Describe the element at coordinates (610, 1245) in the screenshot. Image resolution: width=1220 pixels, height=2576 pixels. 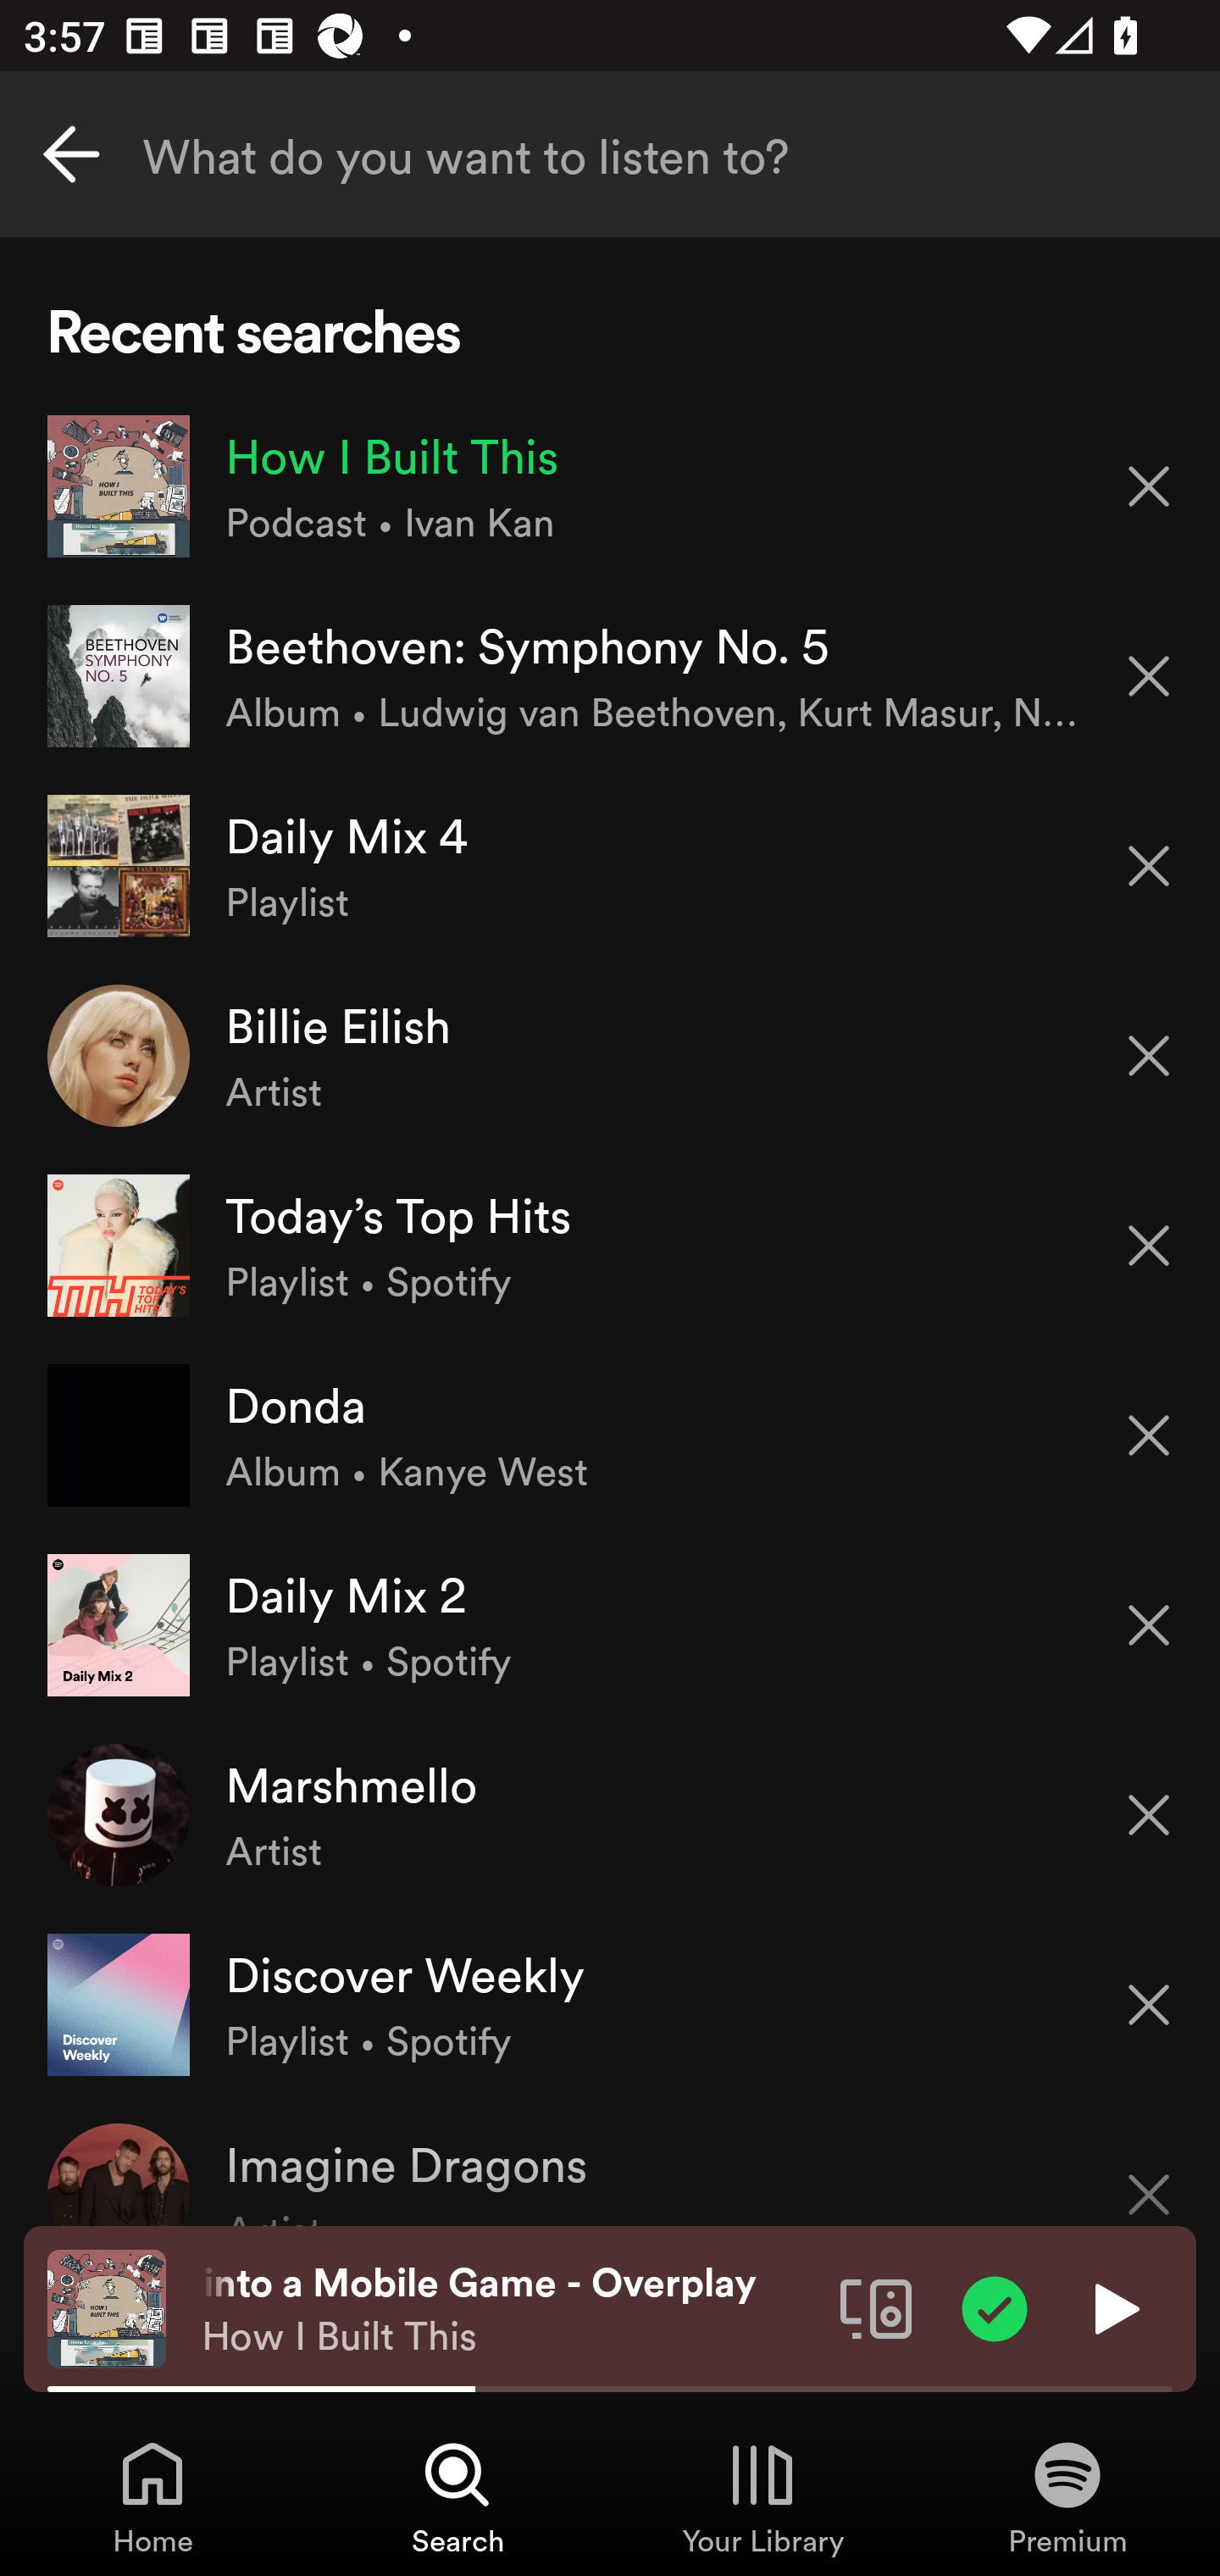
I see `Today’s Top Hits Playlist • Spotify Remove` at that location.